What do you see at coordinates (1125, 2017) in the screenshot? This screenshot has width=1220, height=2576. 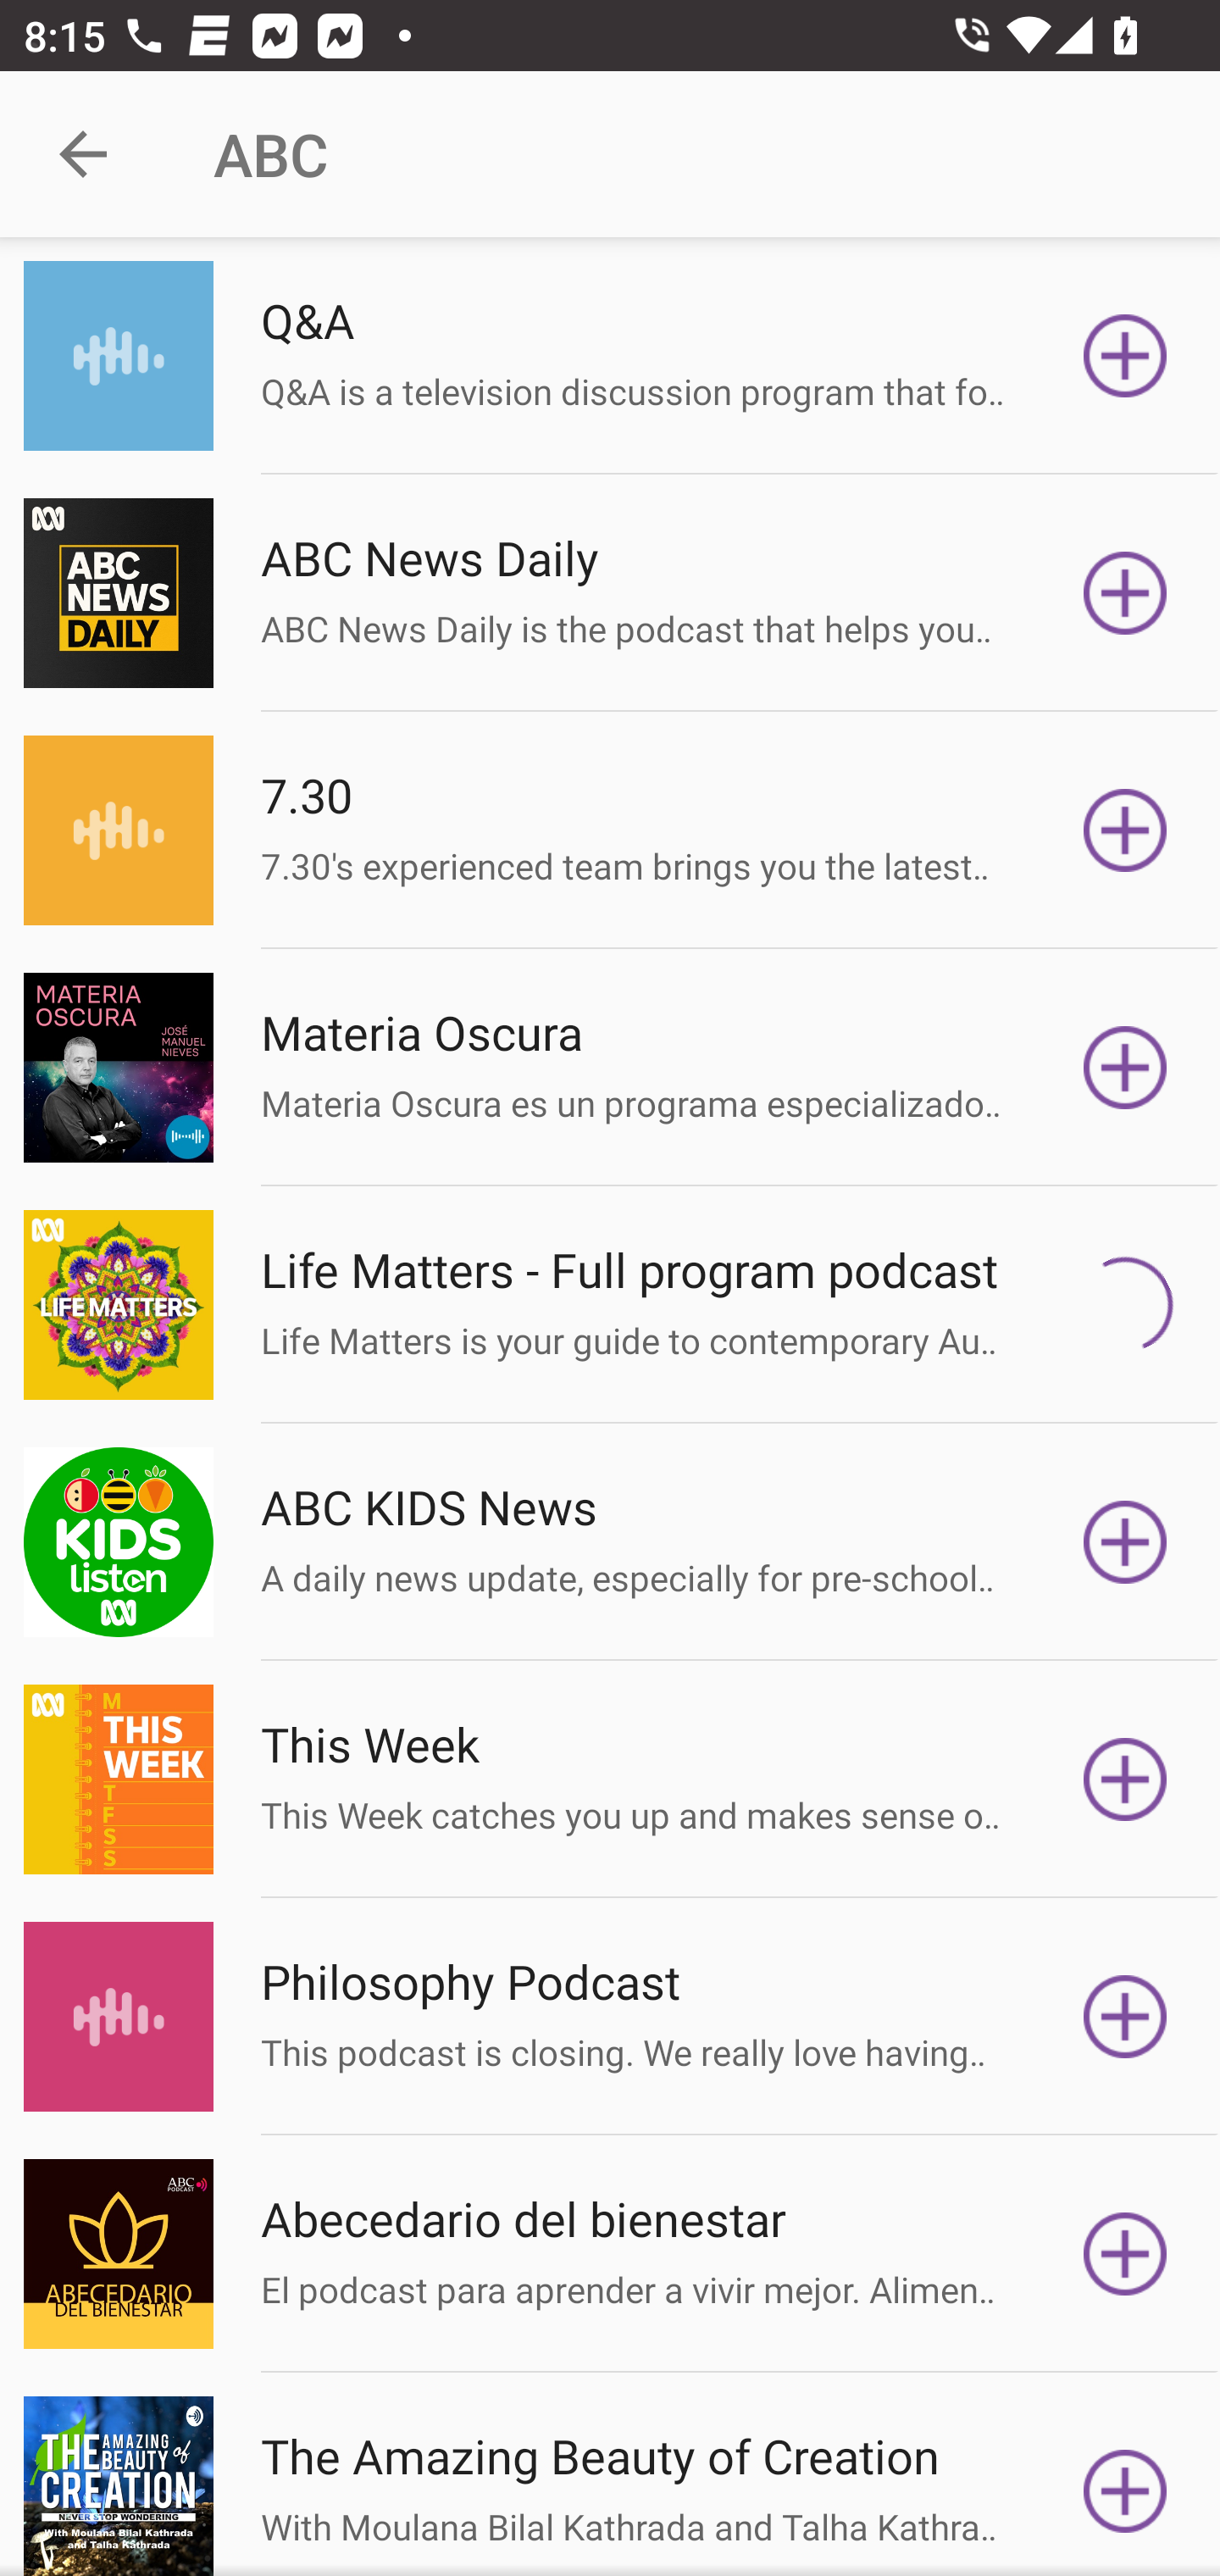 I see `Subscribe` at bounding box center [1125, 2017].